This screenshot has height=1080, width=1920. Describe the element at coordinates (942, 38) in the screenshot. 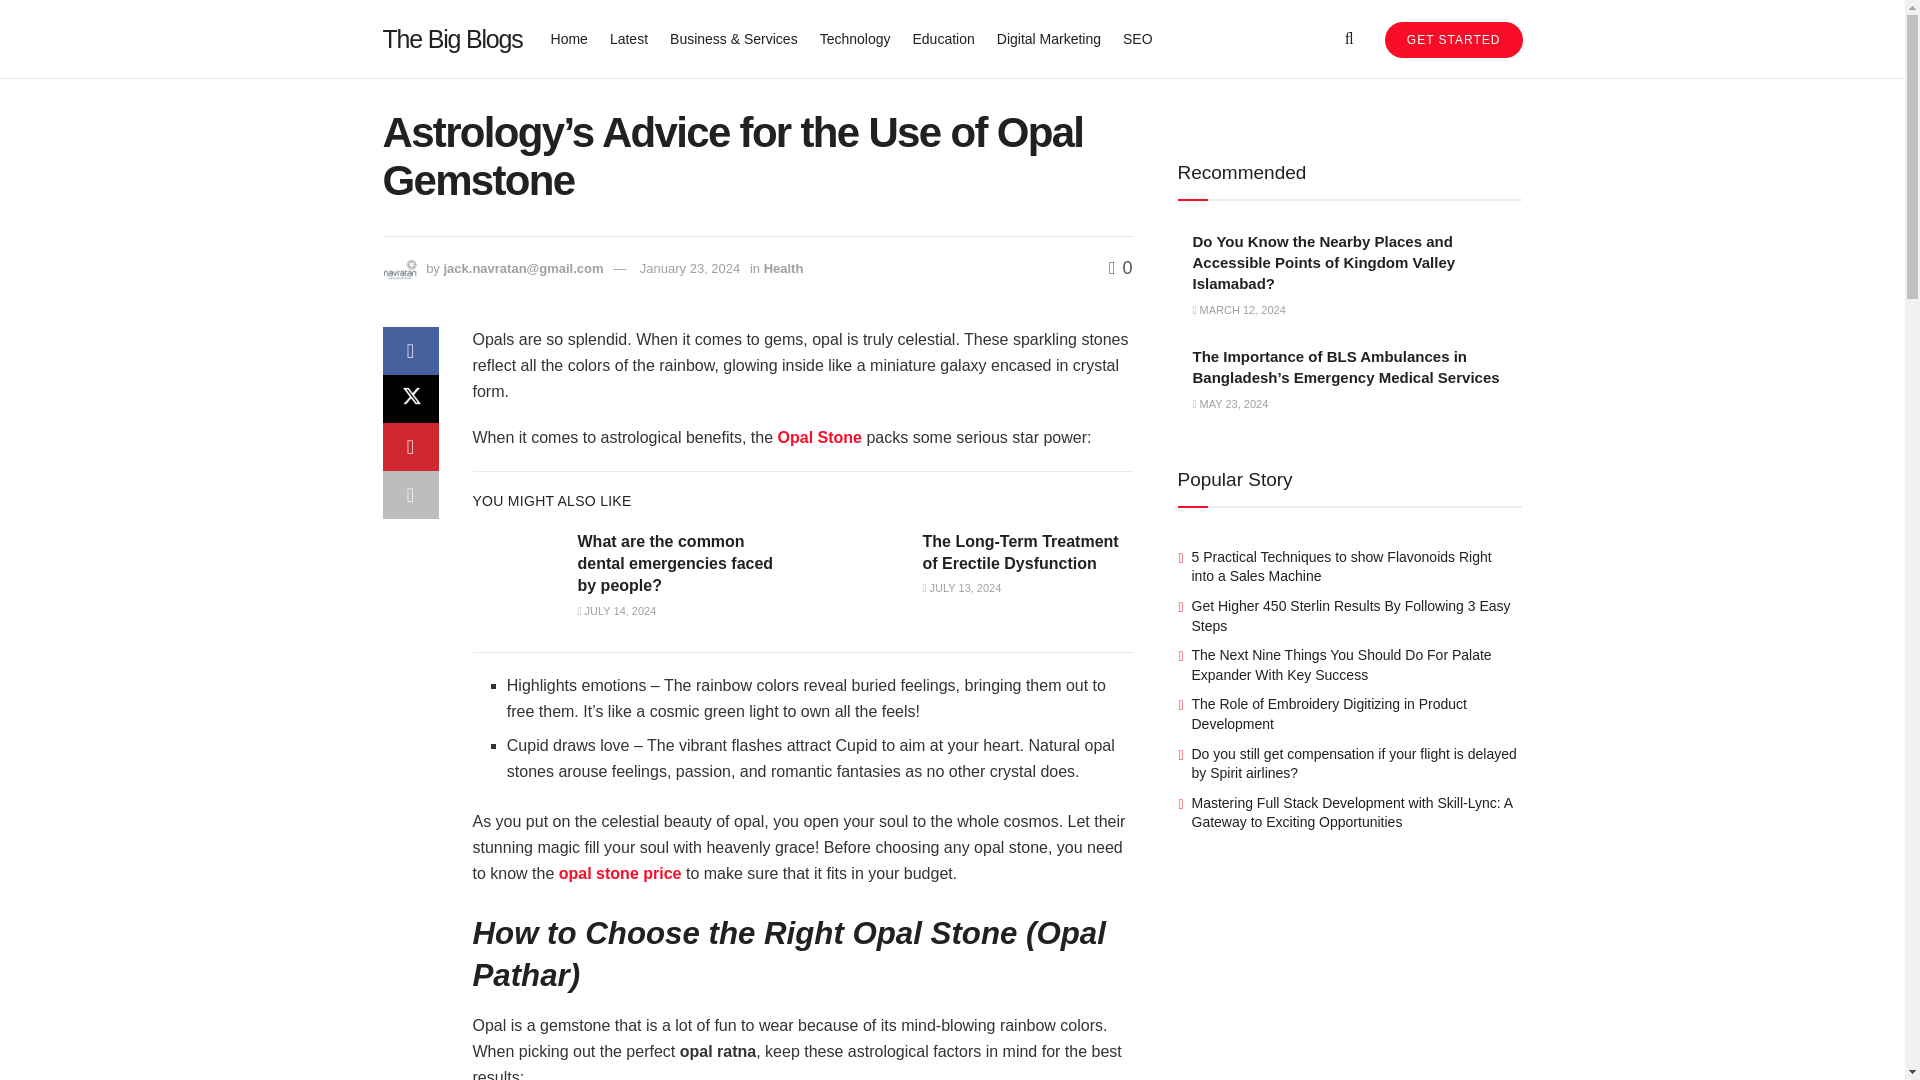

I see `Education` at that location.